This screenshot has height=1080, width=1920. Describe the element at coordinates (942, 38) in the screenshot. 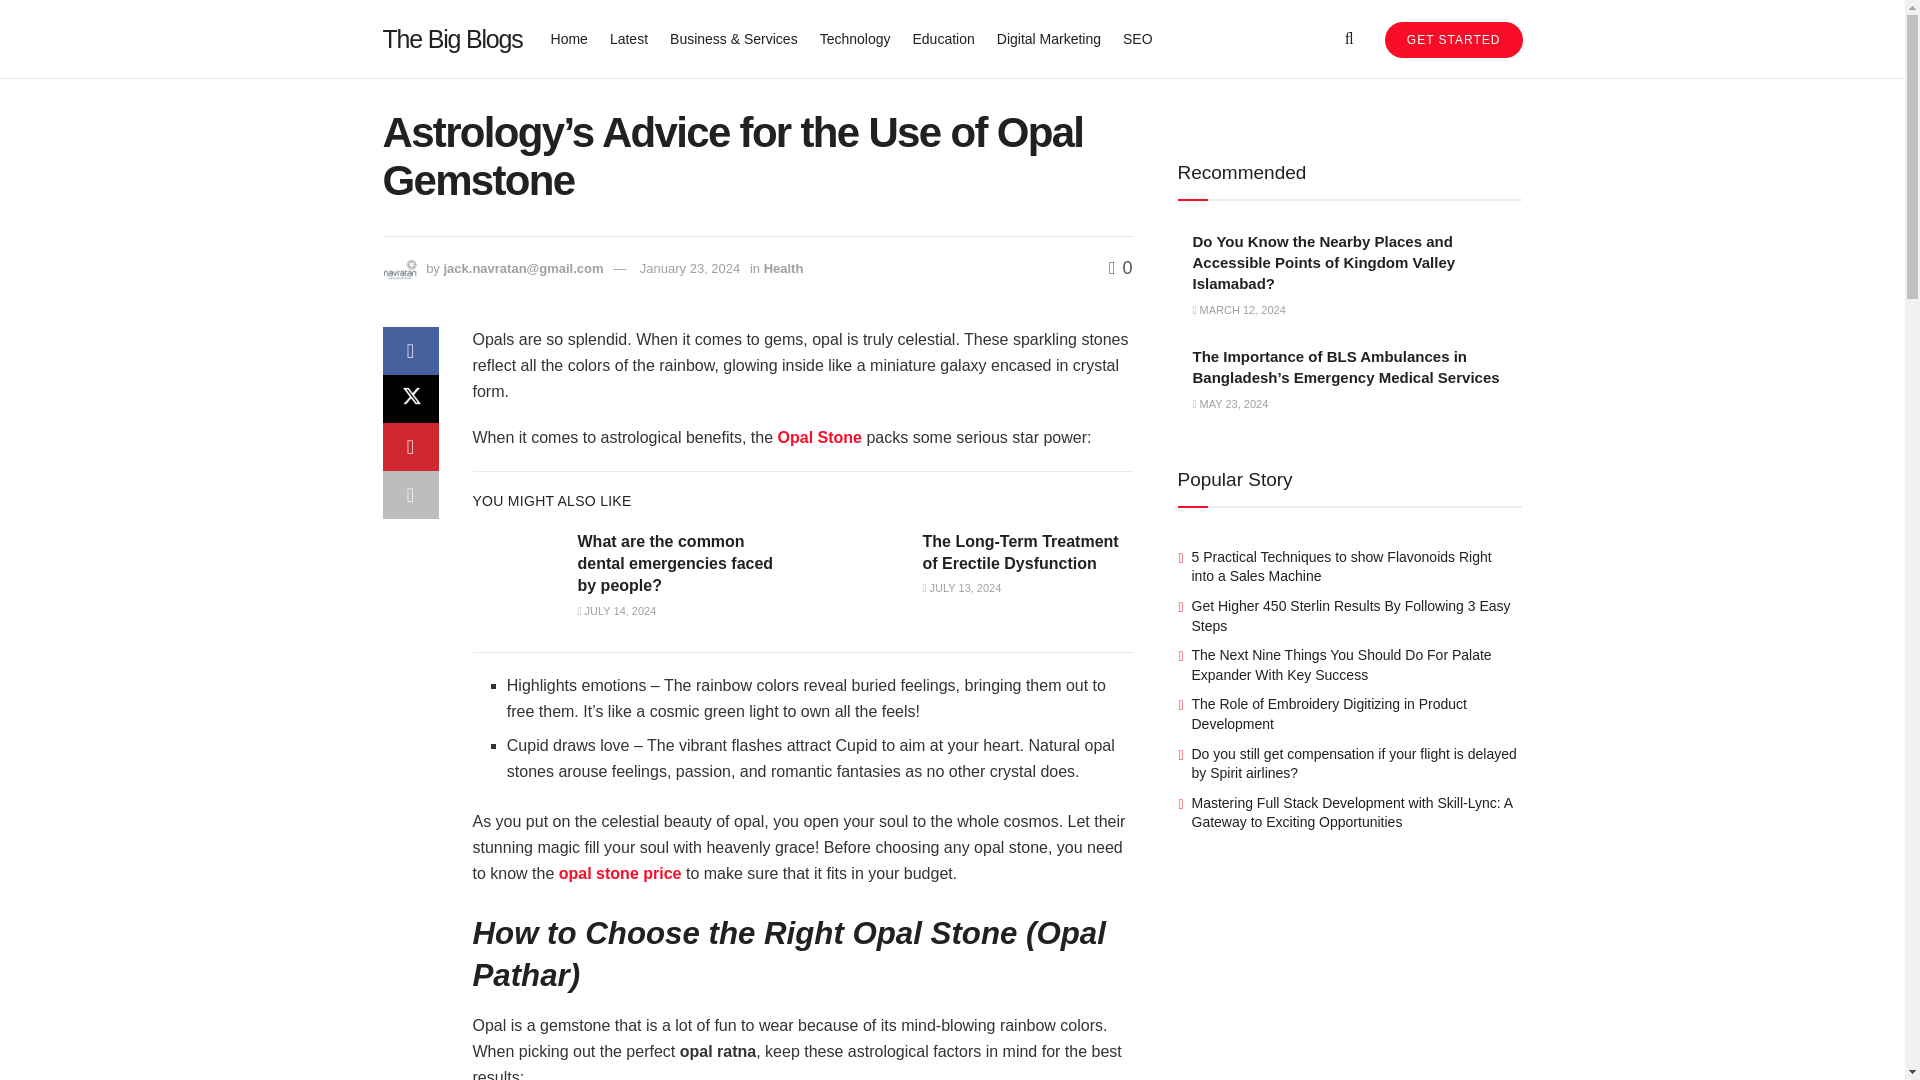

I see `Education` at that location.